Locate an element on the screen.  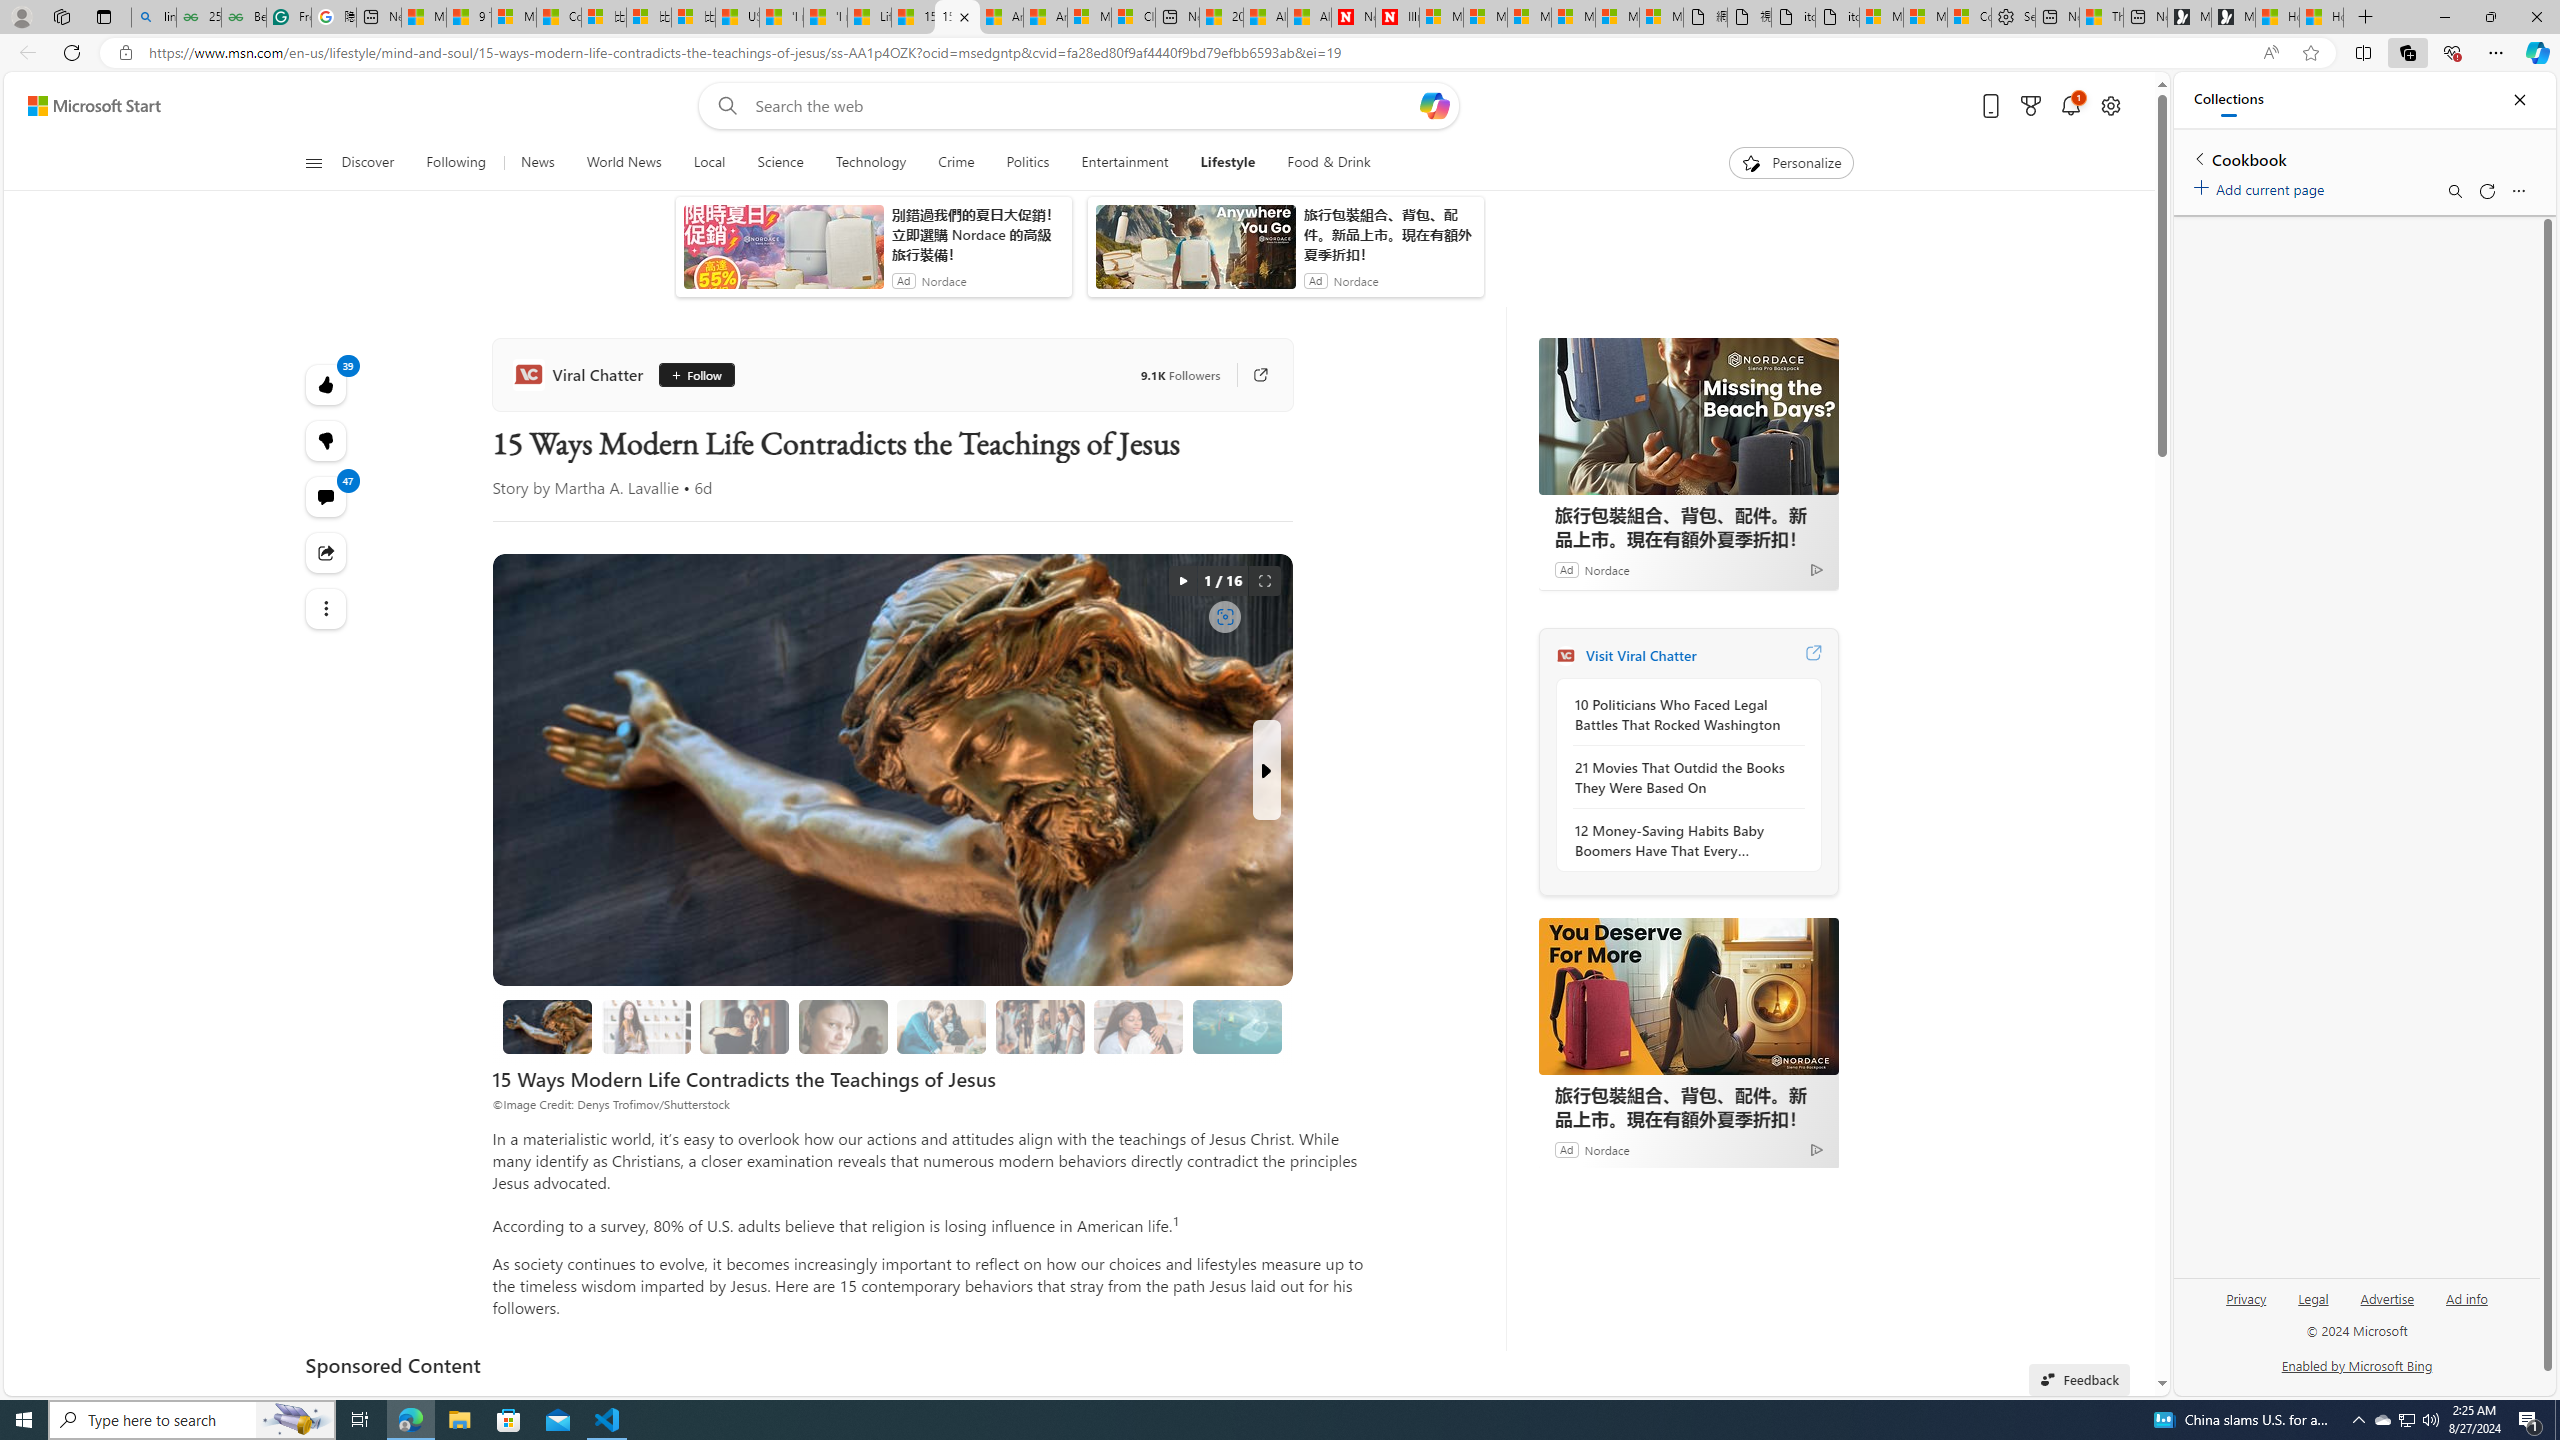
Close is located at coordinates (2520, 100).